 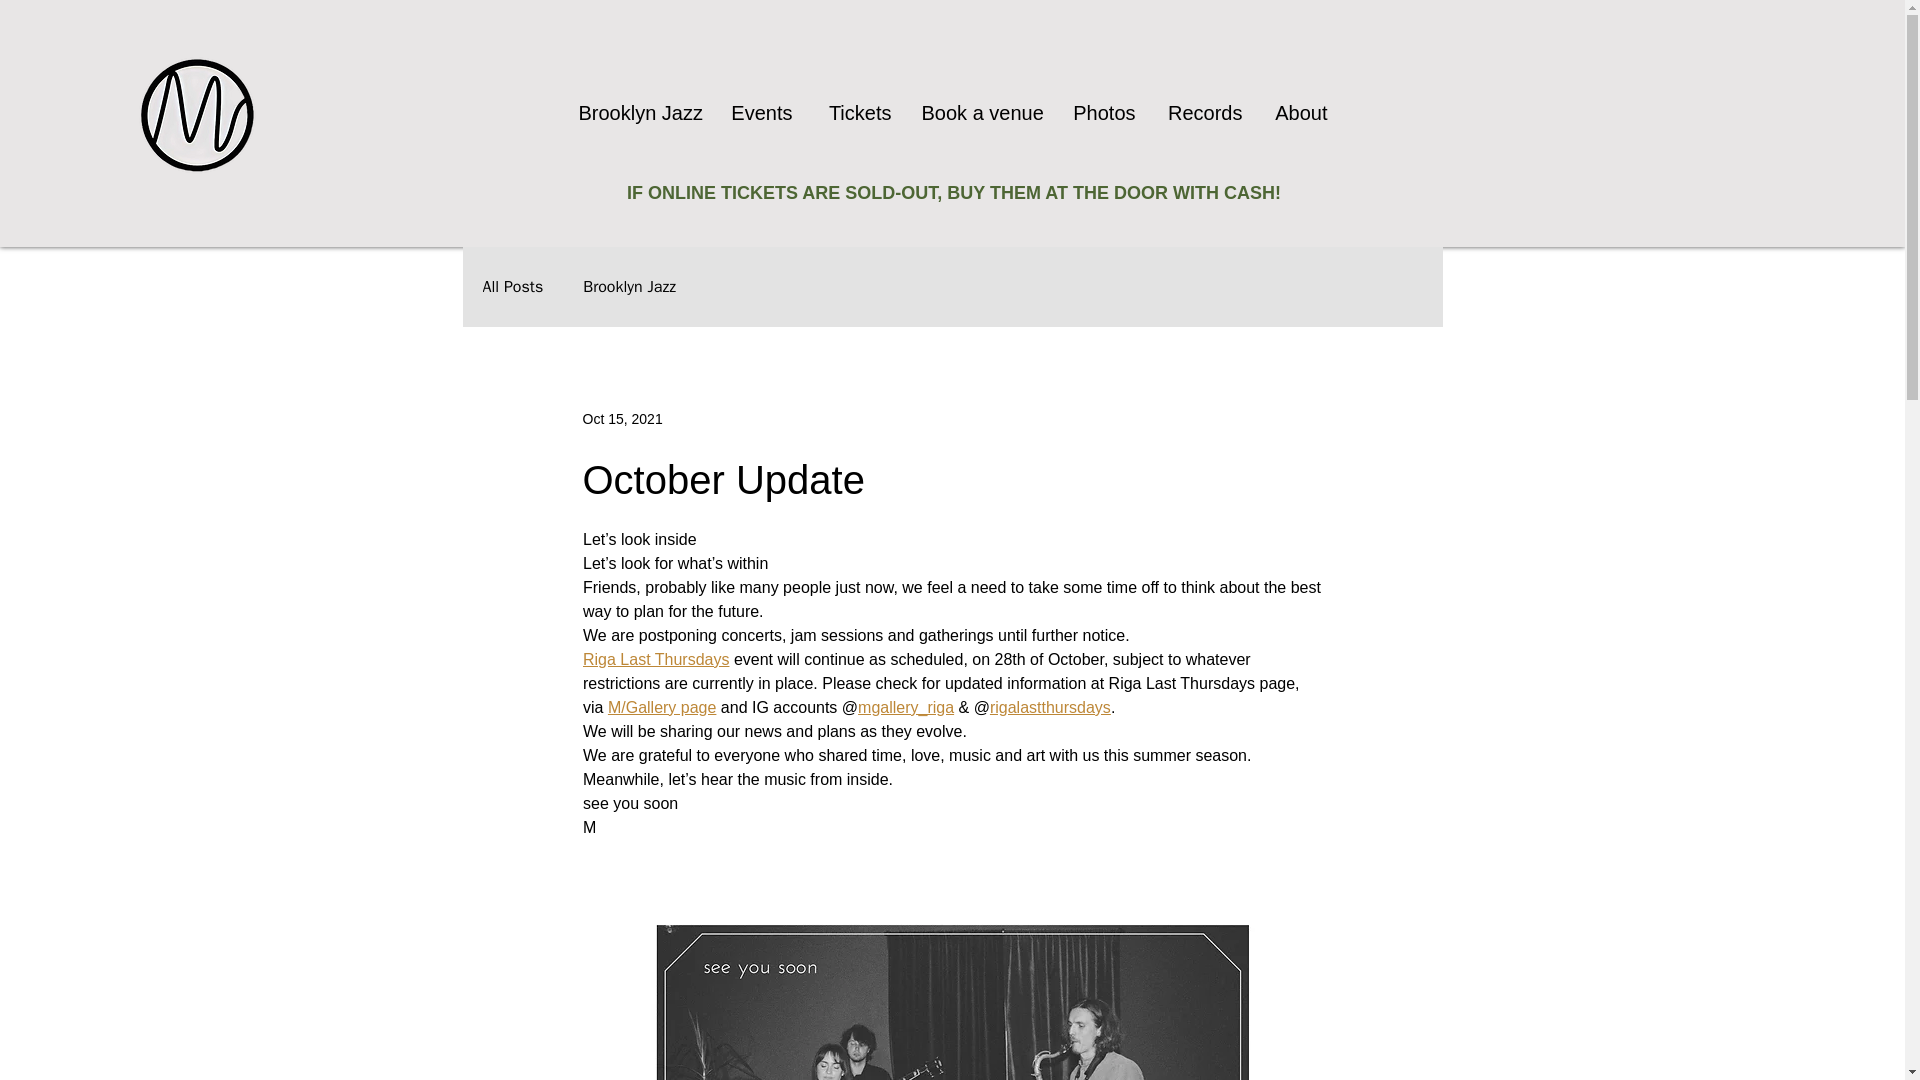 What do you see at coordinates (512, 287) in the screenshot?
I see `All Posts` at bounding box center [512, 287].